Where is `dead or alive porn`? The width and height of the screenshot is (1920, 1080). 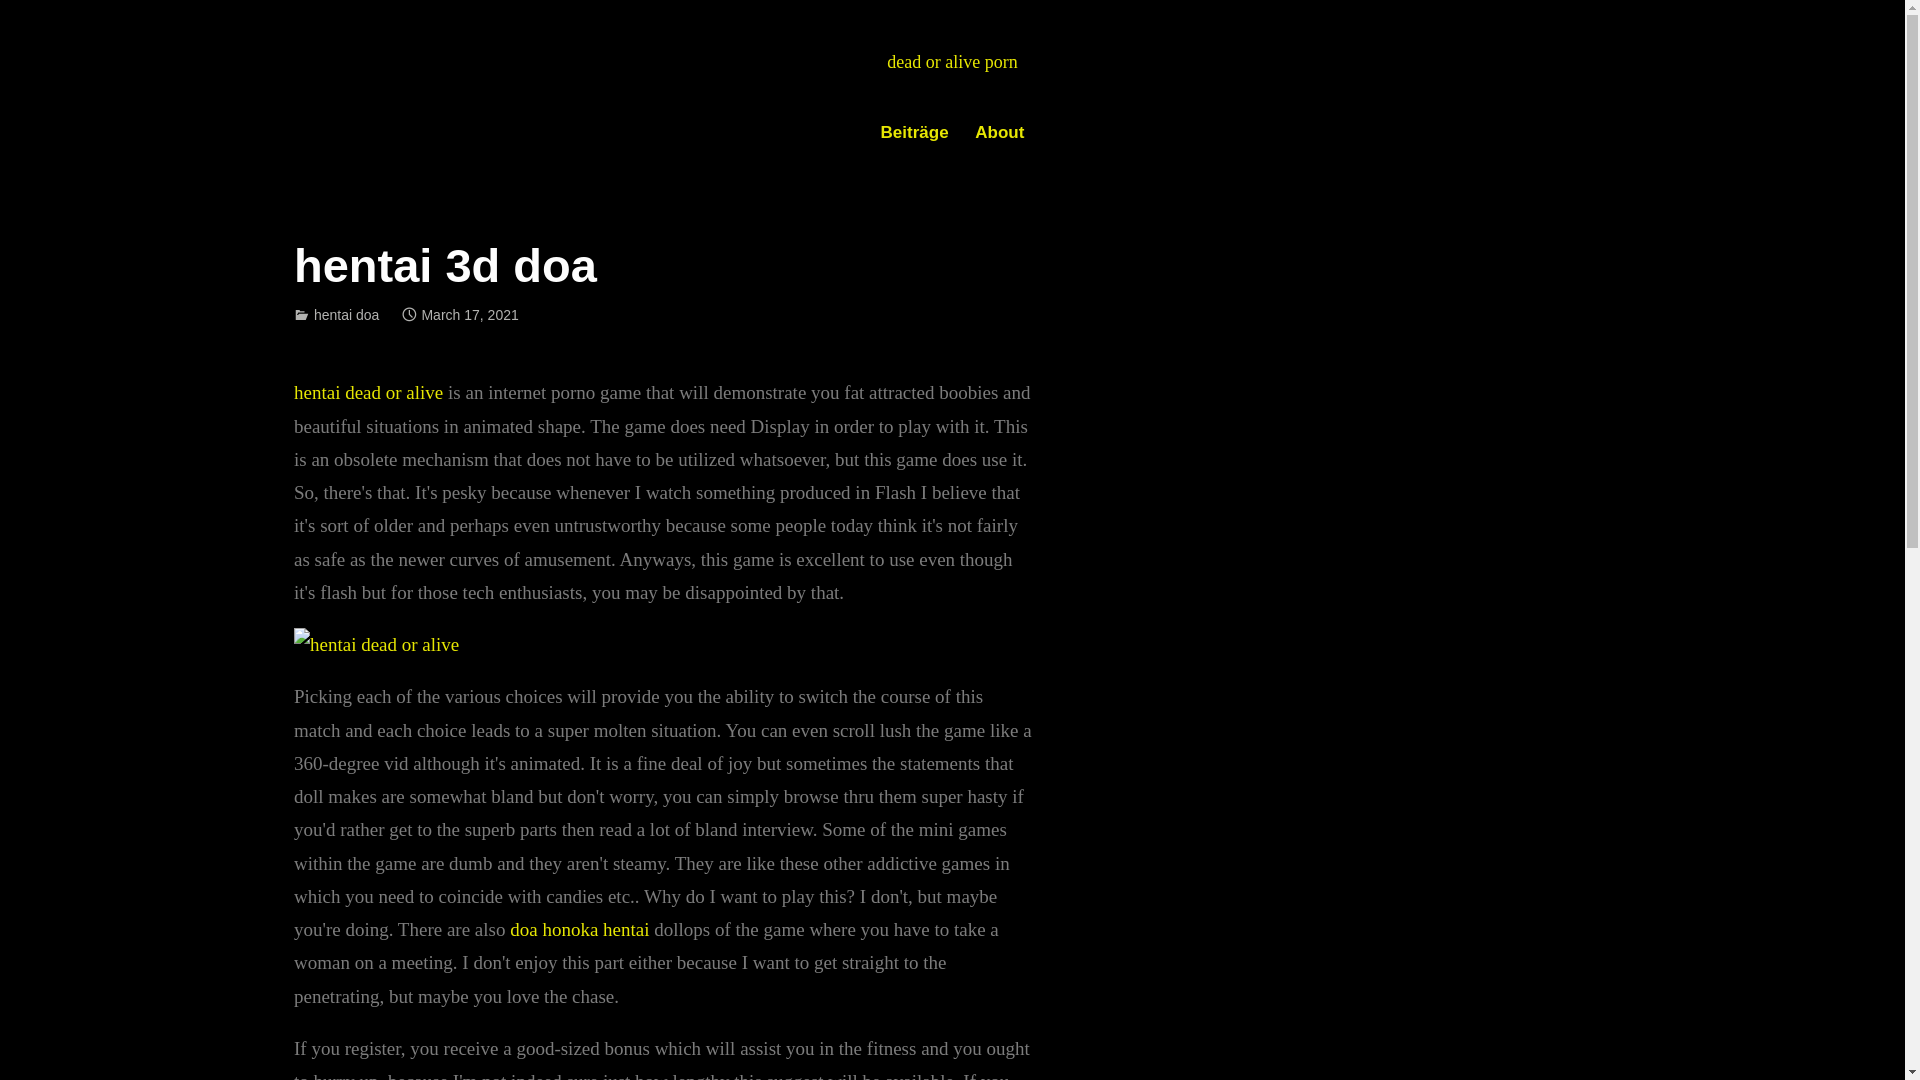 dead or alive porn is located at coordinates (952, 62).